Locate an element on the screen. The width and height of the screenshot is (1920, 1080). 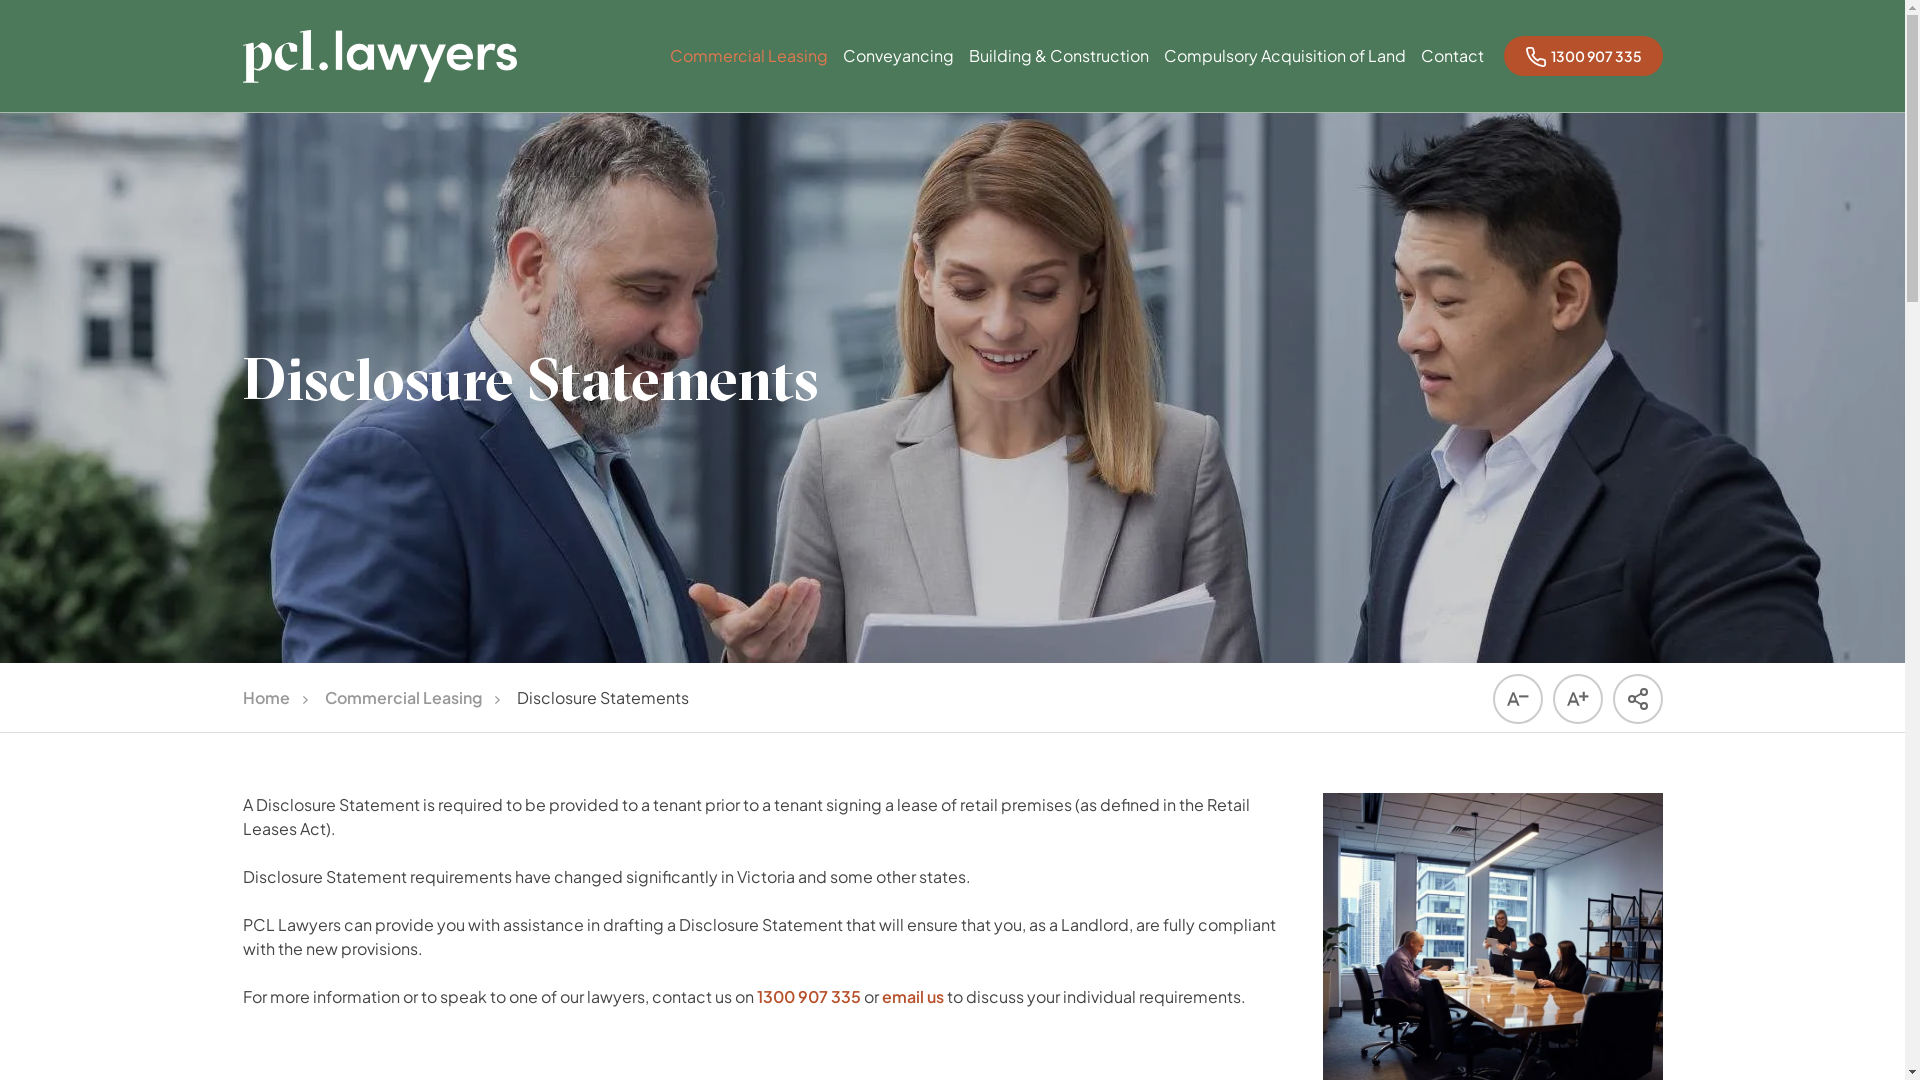
Conveyancing is located at coordinates (898, 75).